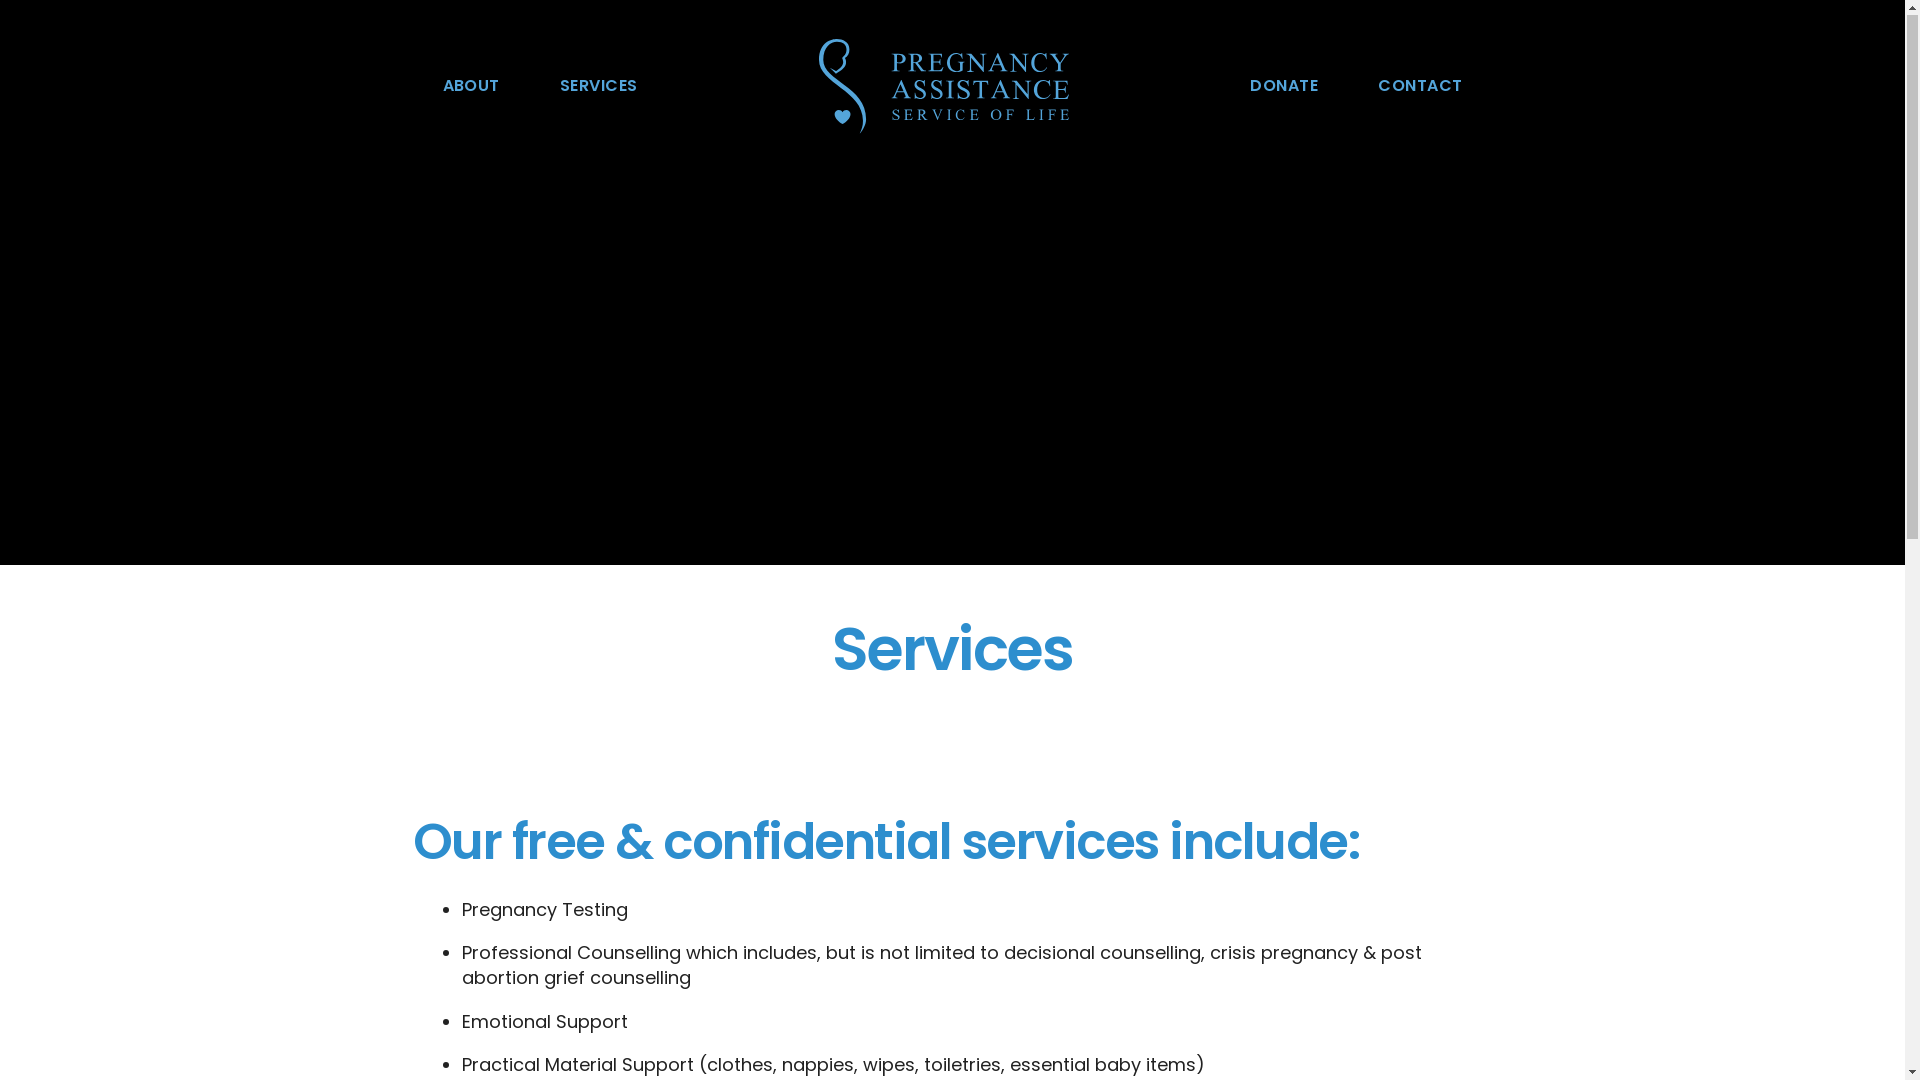 This screenshot has width=1920, height=1080. Describe the element at coordinates (1420, 87) in the screenshot. I see `CONTACT` at that location.